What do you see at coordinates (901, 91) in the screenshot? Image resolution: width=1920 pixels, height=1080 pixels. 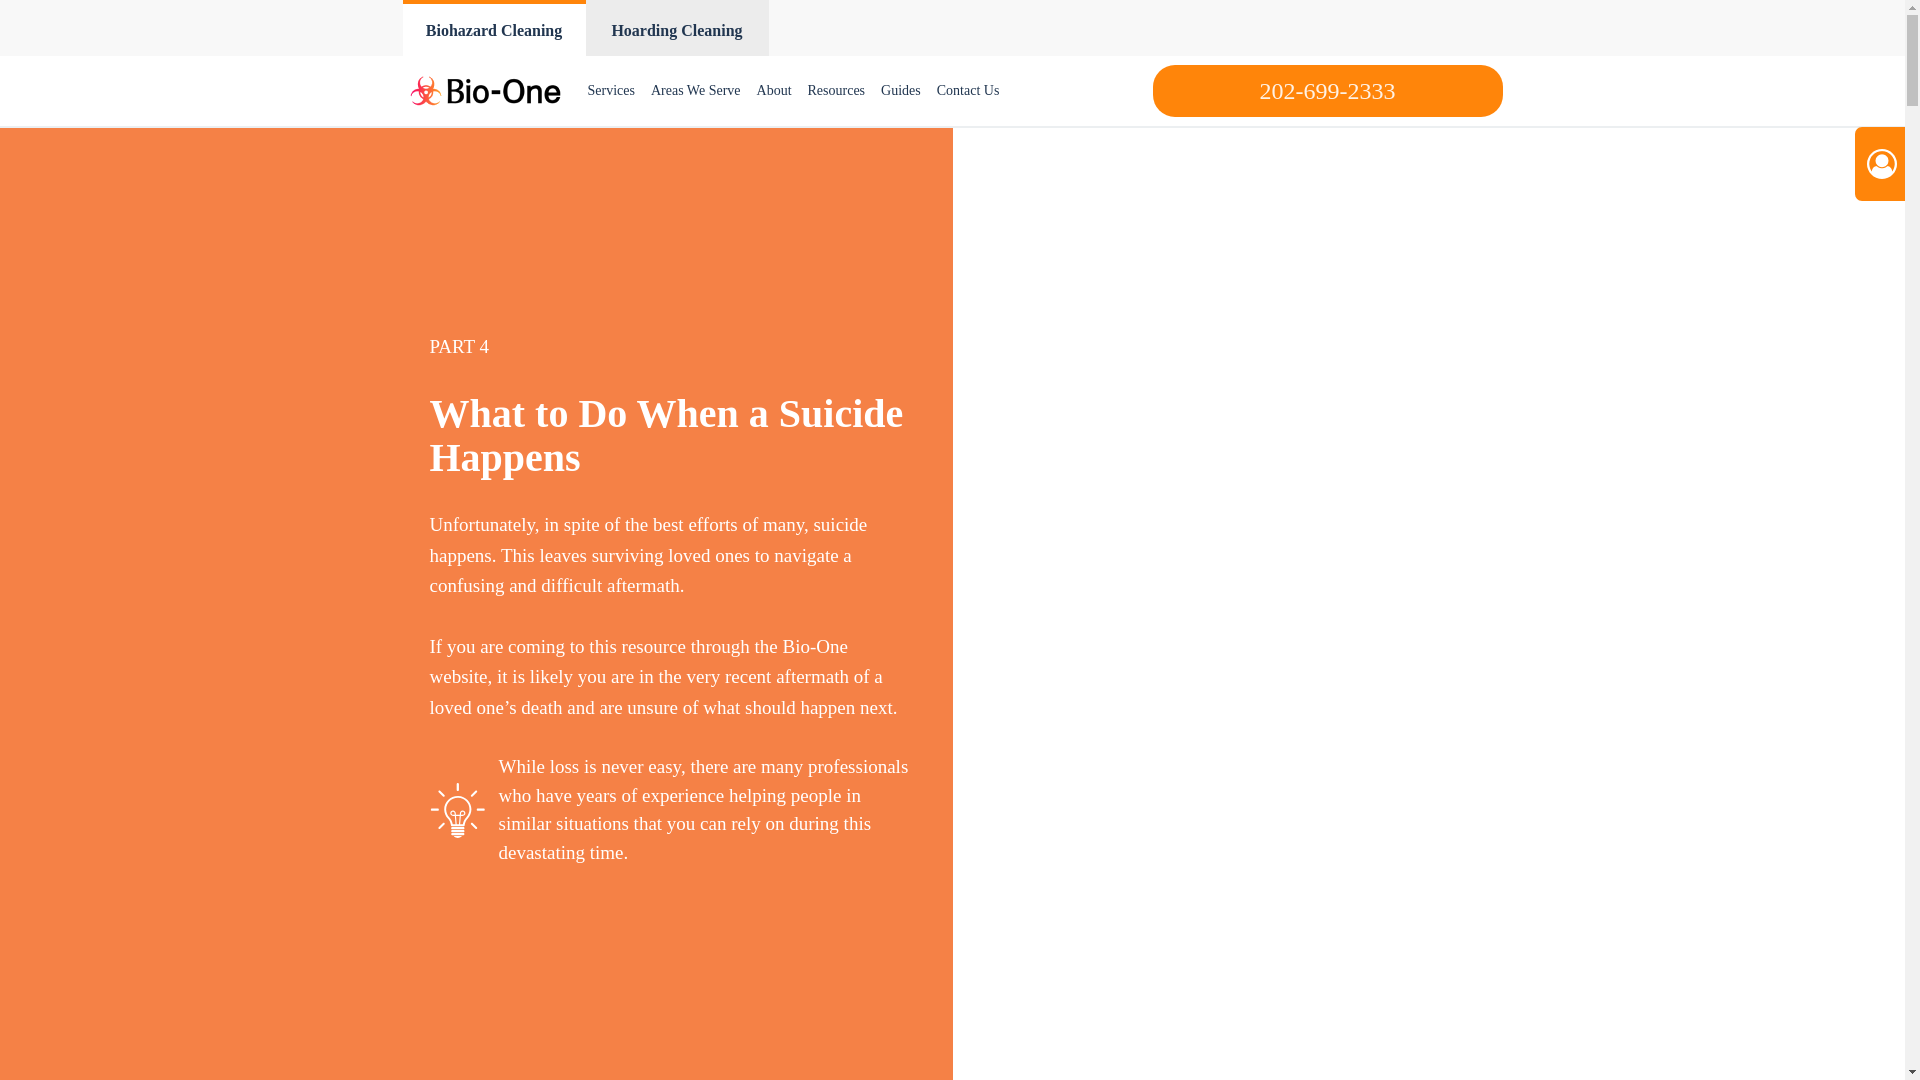 I see `Guides` at bounding box center [901, 91].